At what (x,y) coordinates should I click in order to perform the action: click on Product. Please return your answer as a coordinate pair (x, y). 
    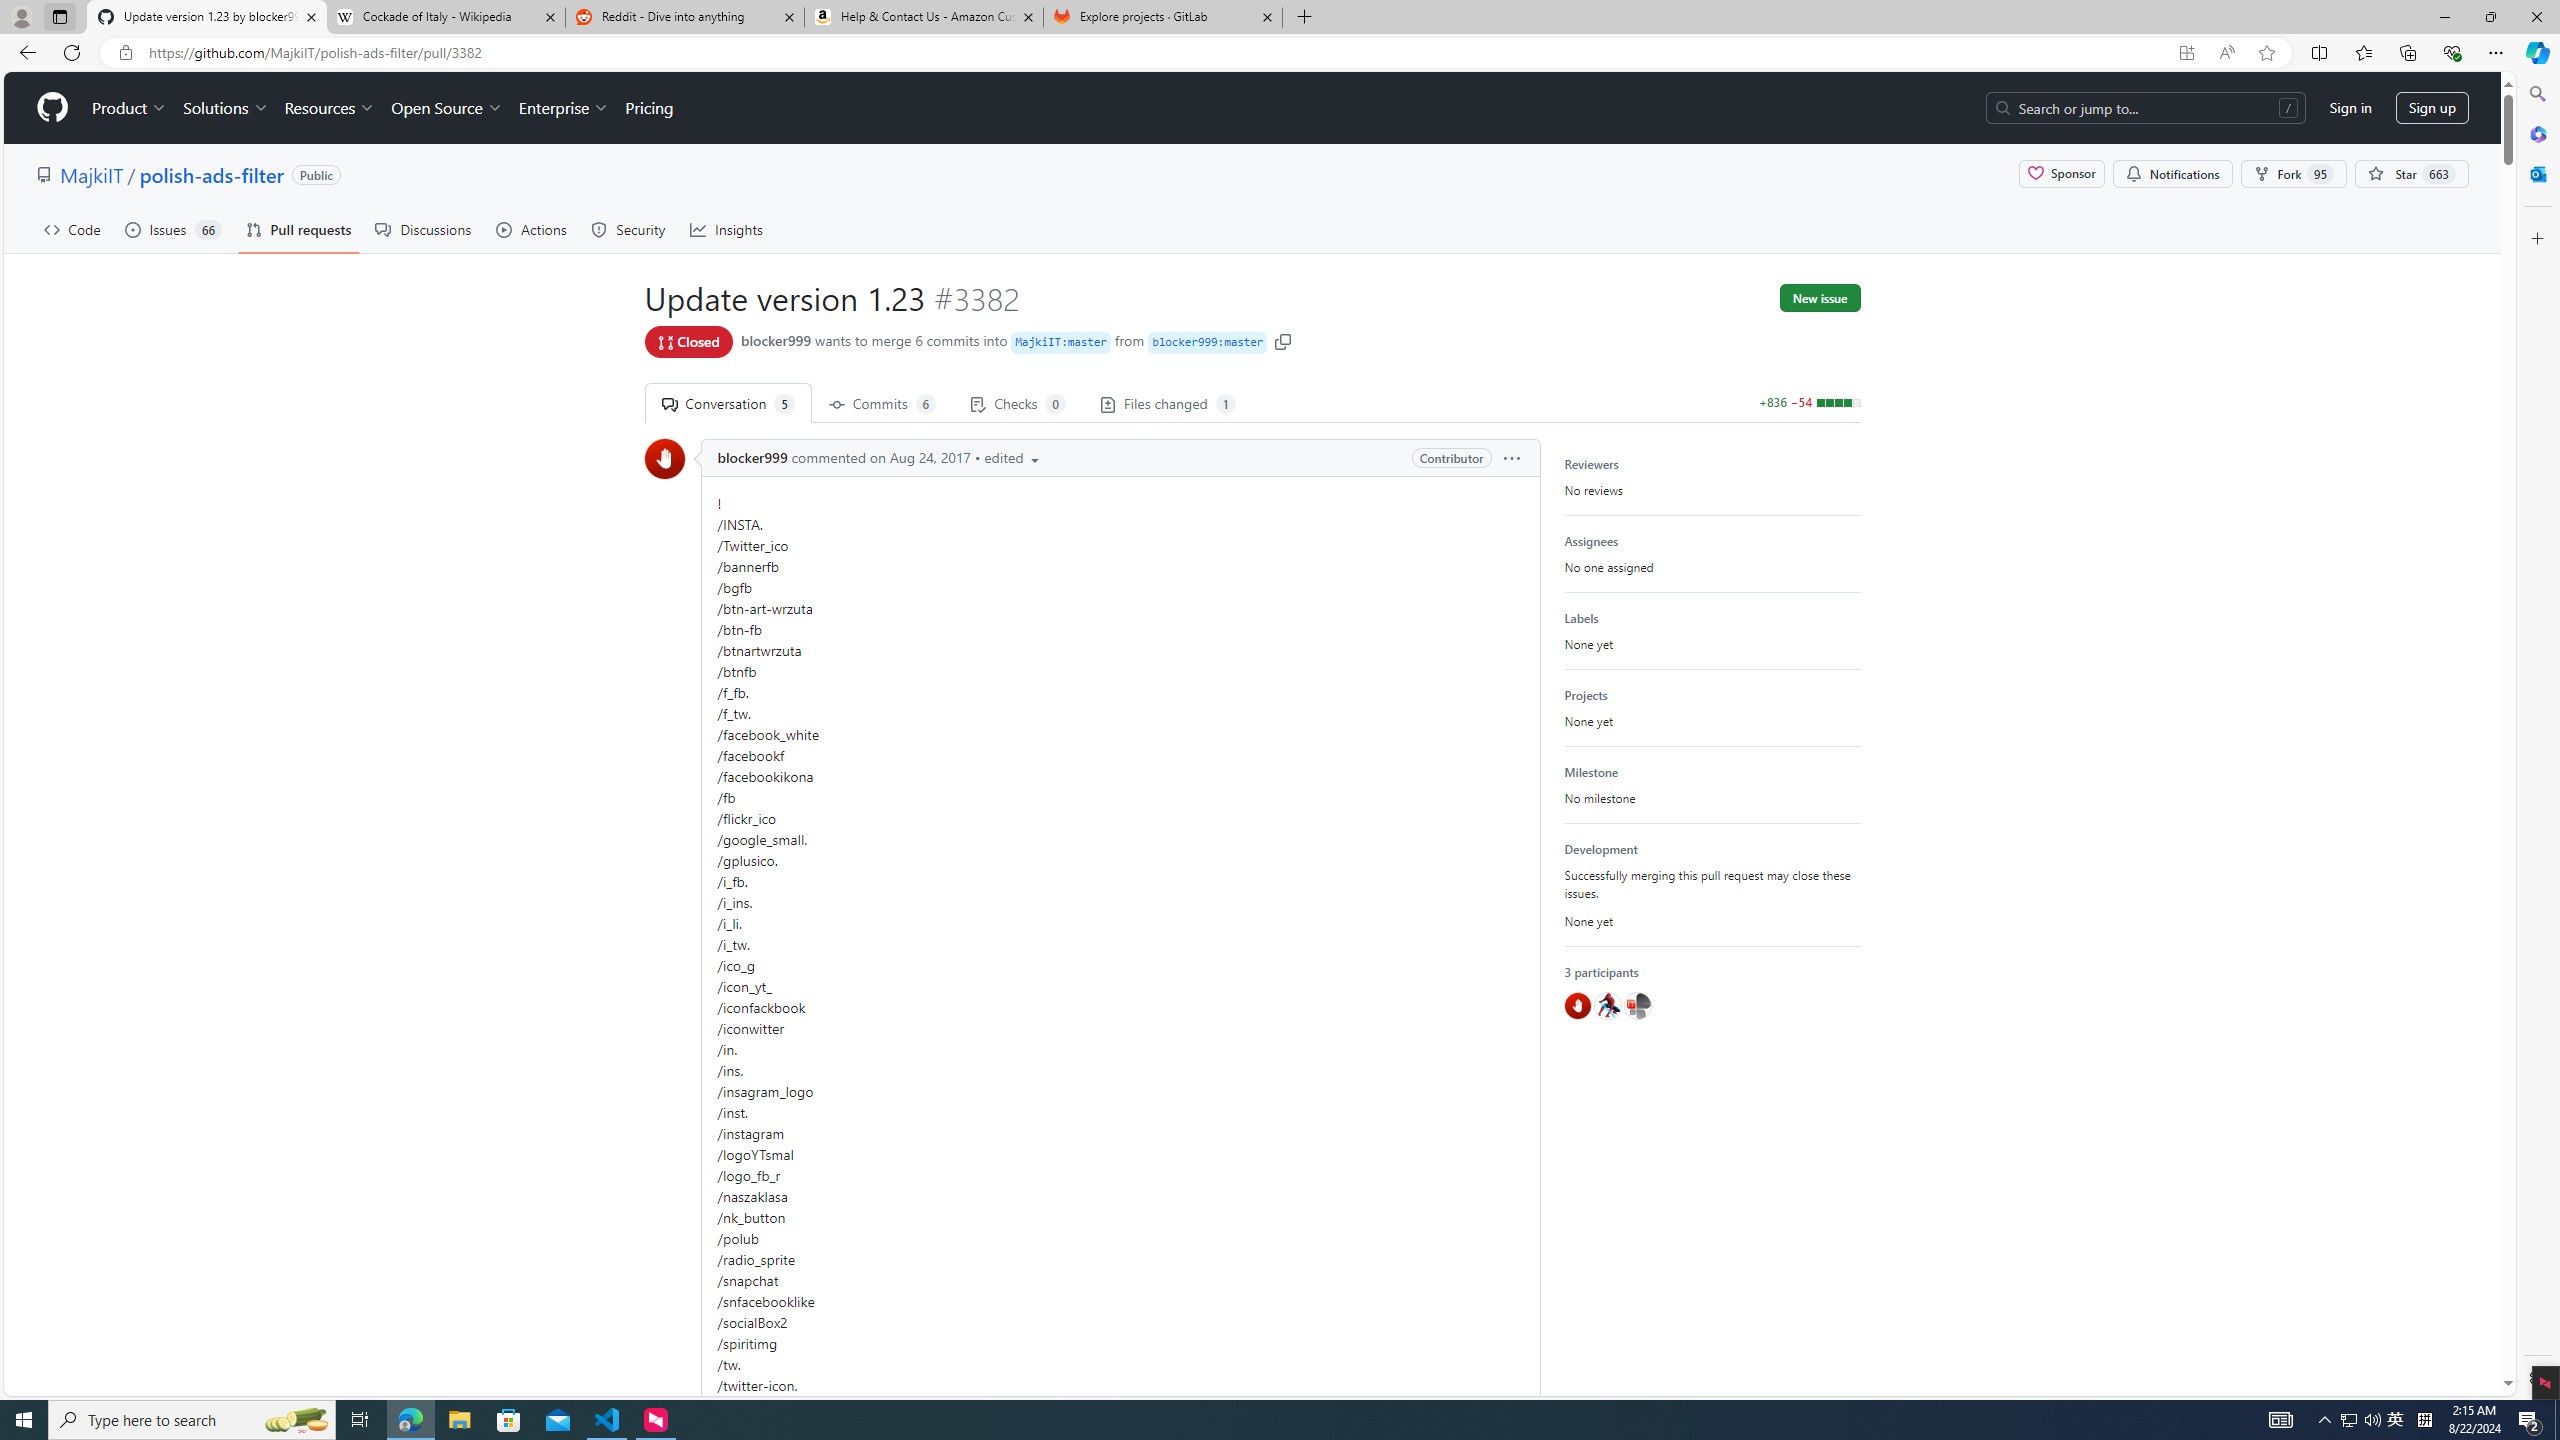
    Looking at the image, I should click on (130, 108).